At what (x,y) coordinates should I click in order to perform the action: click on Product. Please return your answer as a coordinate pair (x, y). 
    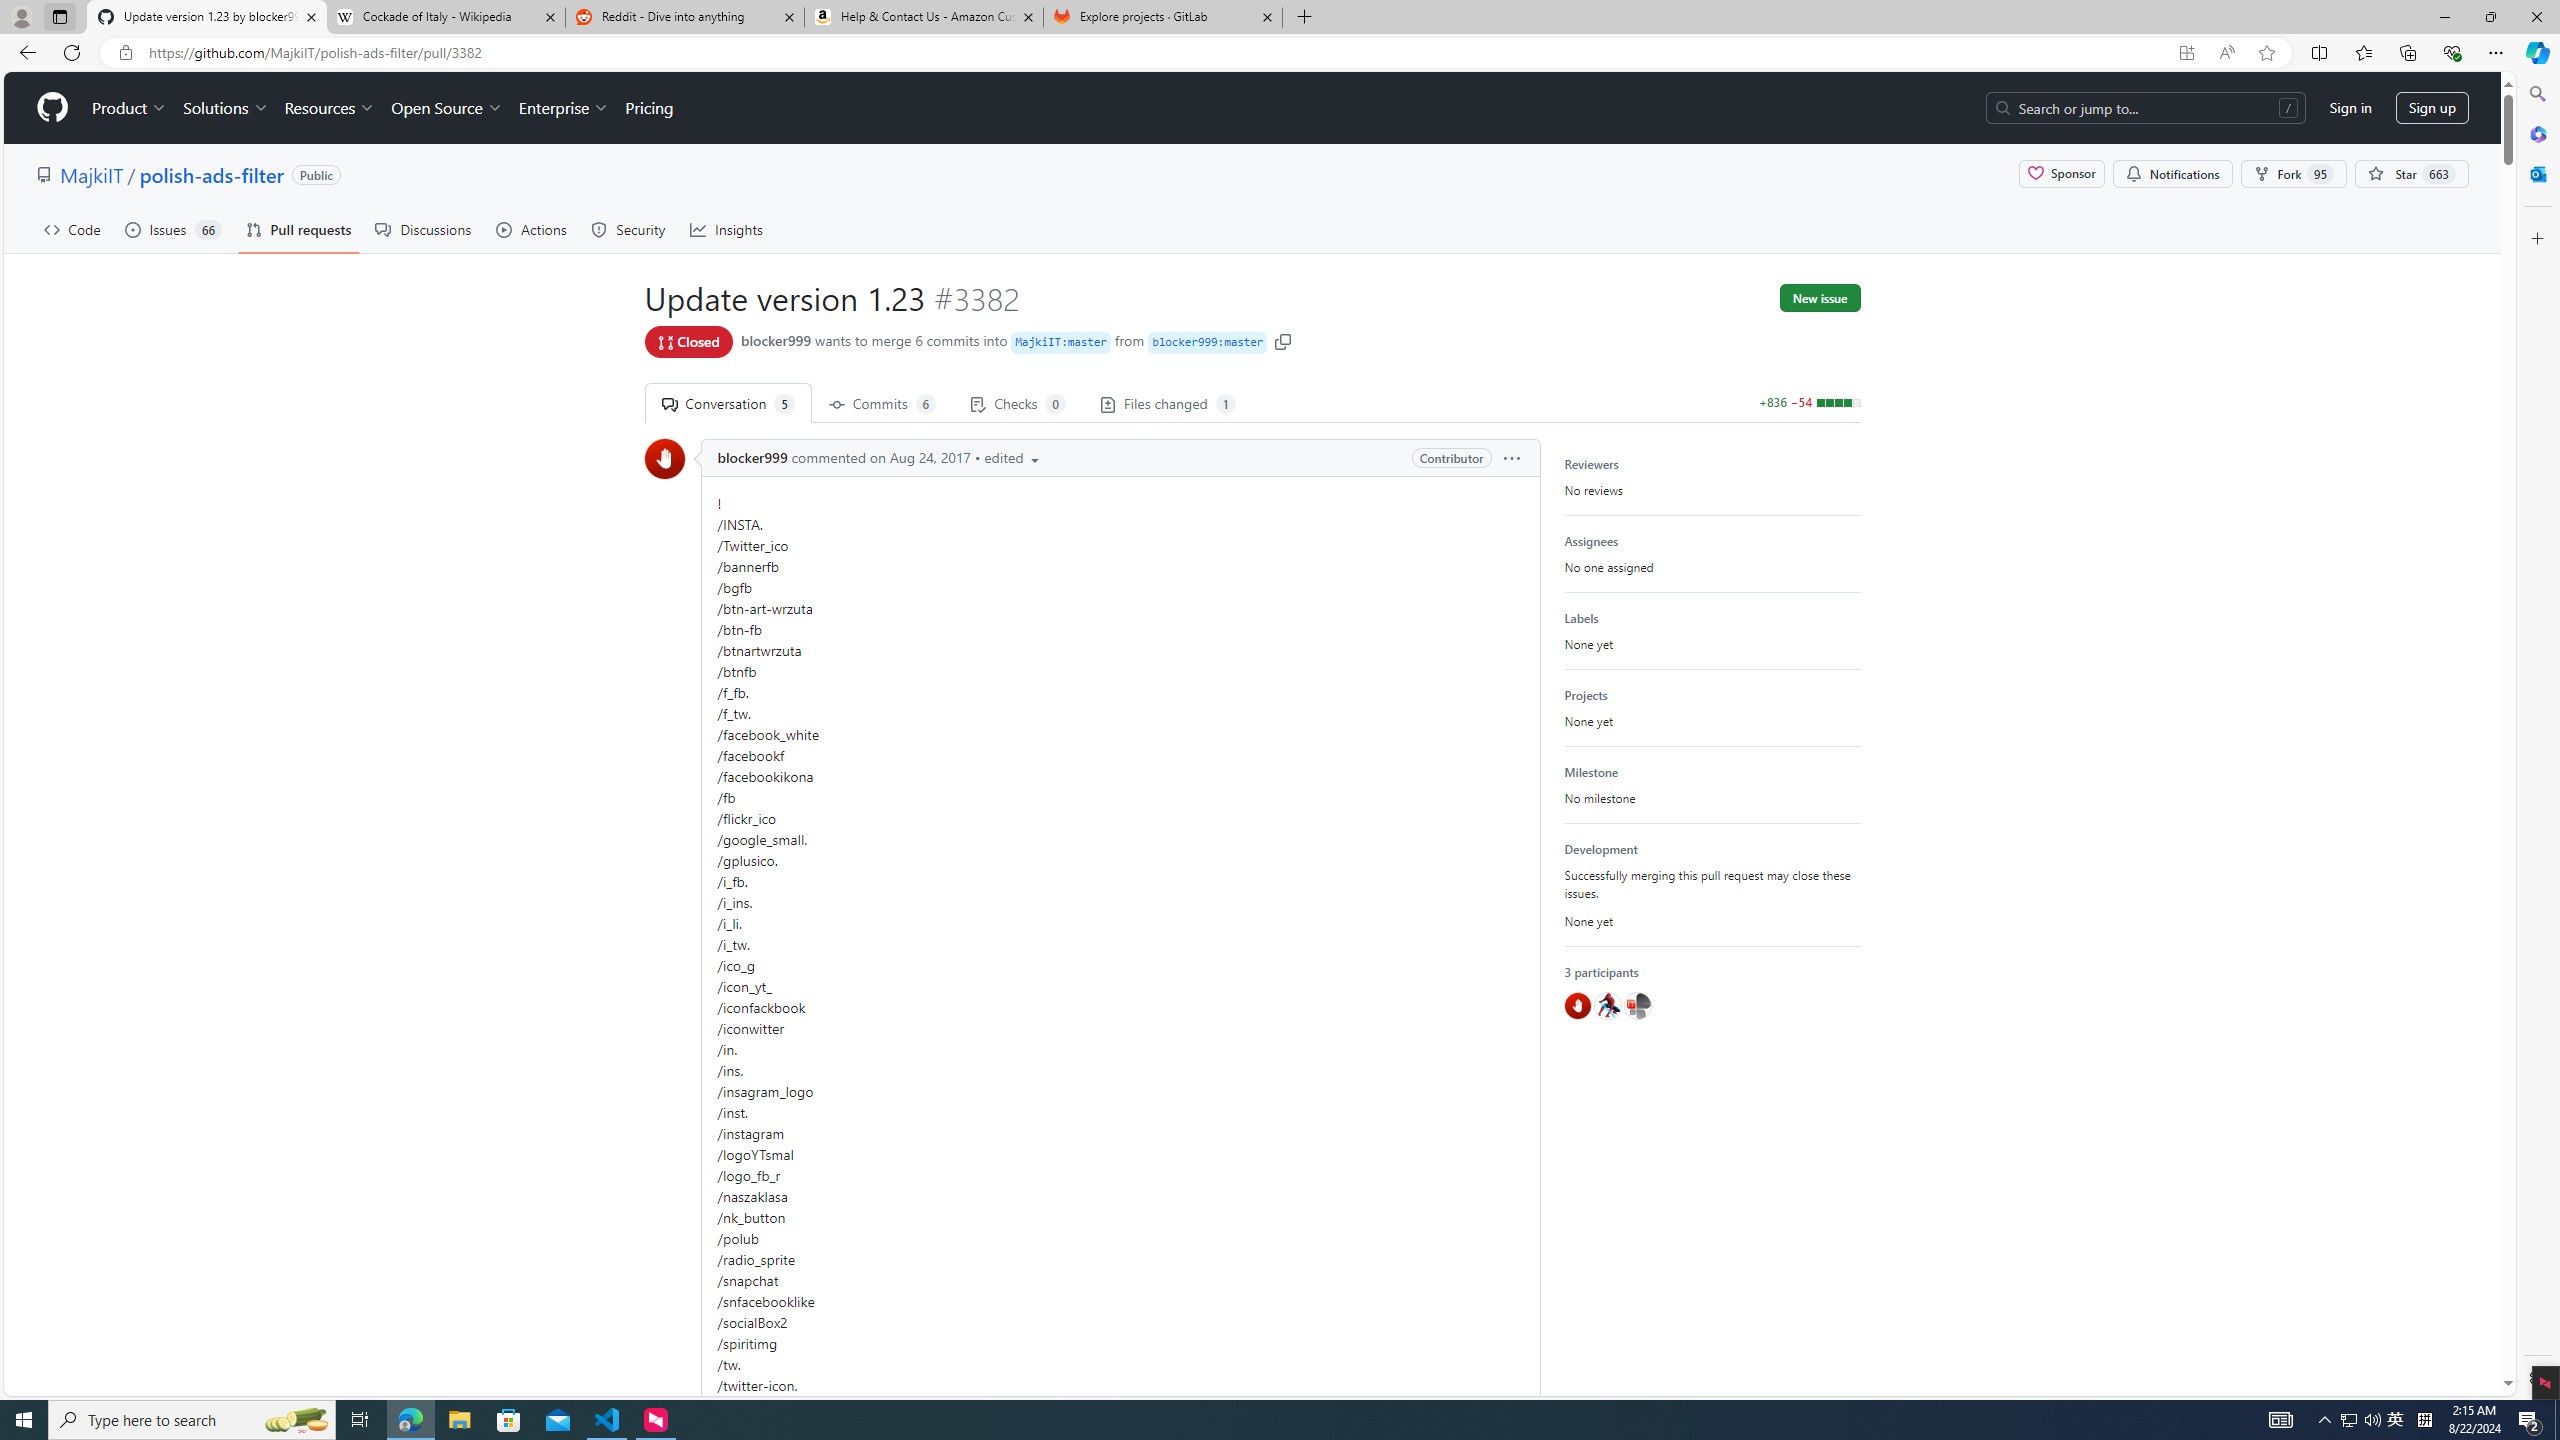
    Looking at the image, I should click on (130, 108).